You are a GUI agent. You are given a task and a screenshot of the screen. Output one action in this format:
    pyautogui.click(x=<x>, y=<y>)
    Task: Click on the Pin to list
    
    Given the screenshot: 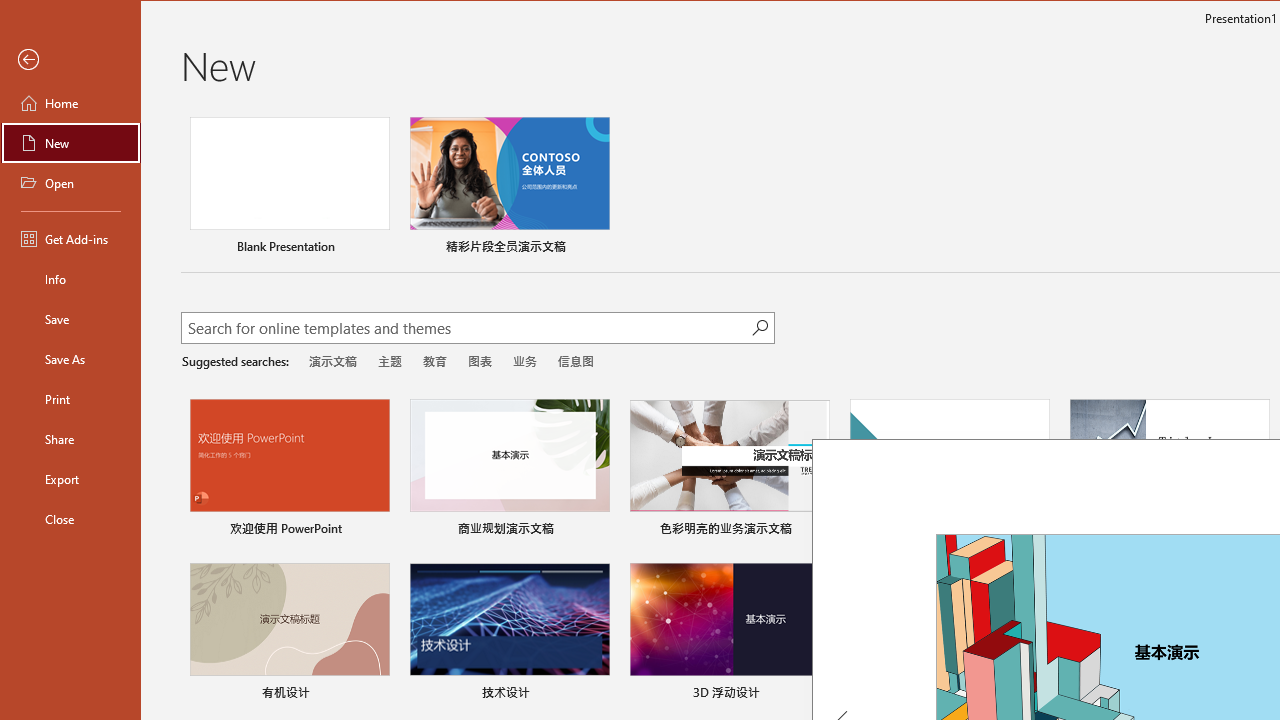 What is the action you would take?
    pyautogui.click(x=1256, y=695)
    